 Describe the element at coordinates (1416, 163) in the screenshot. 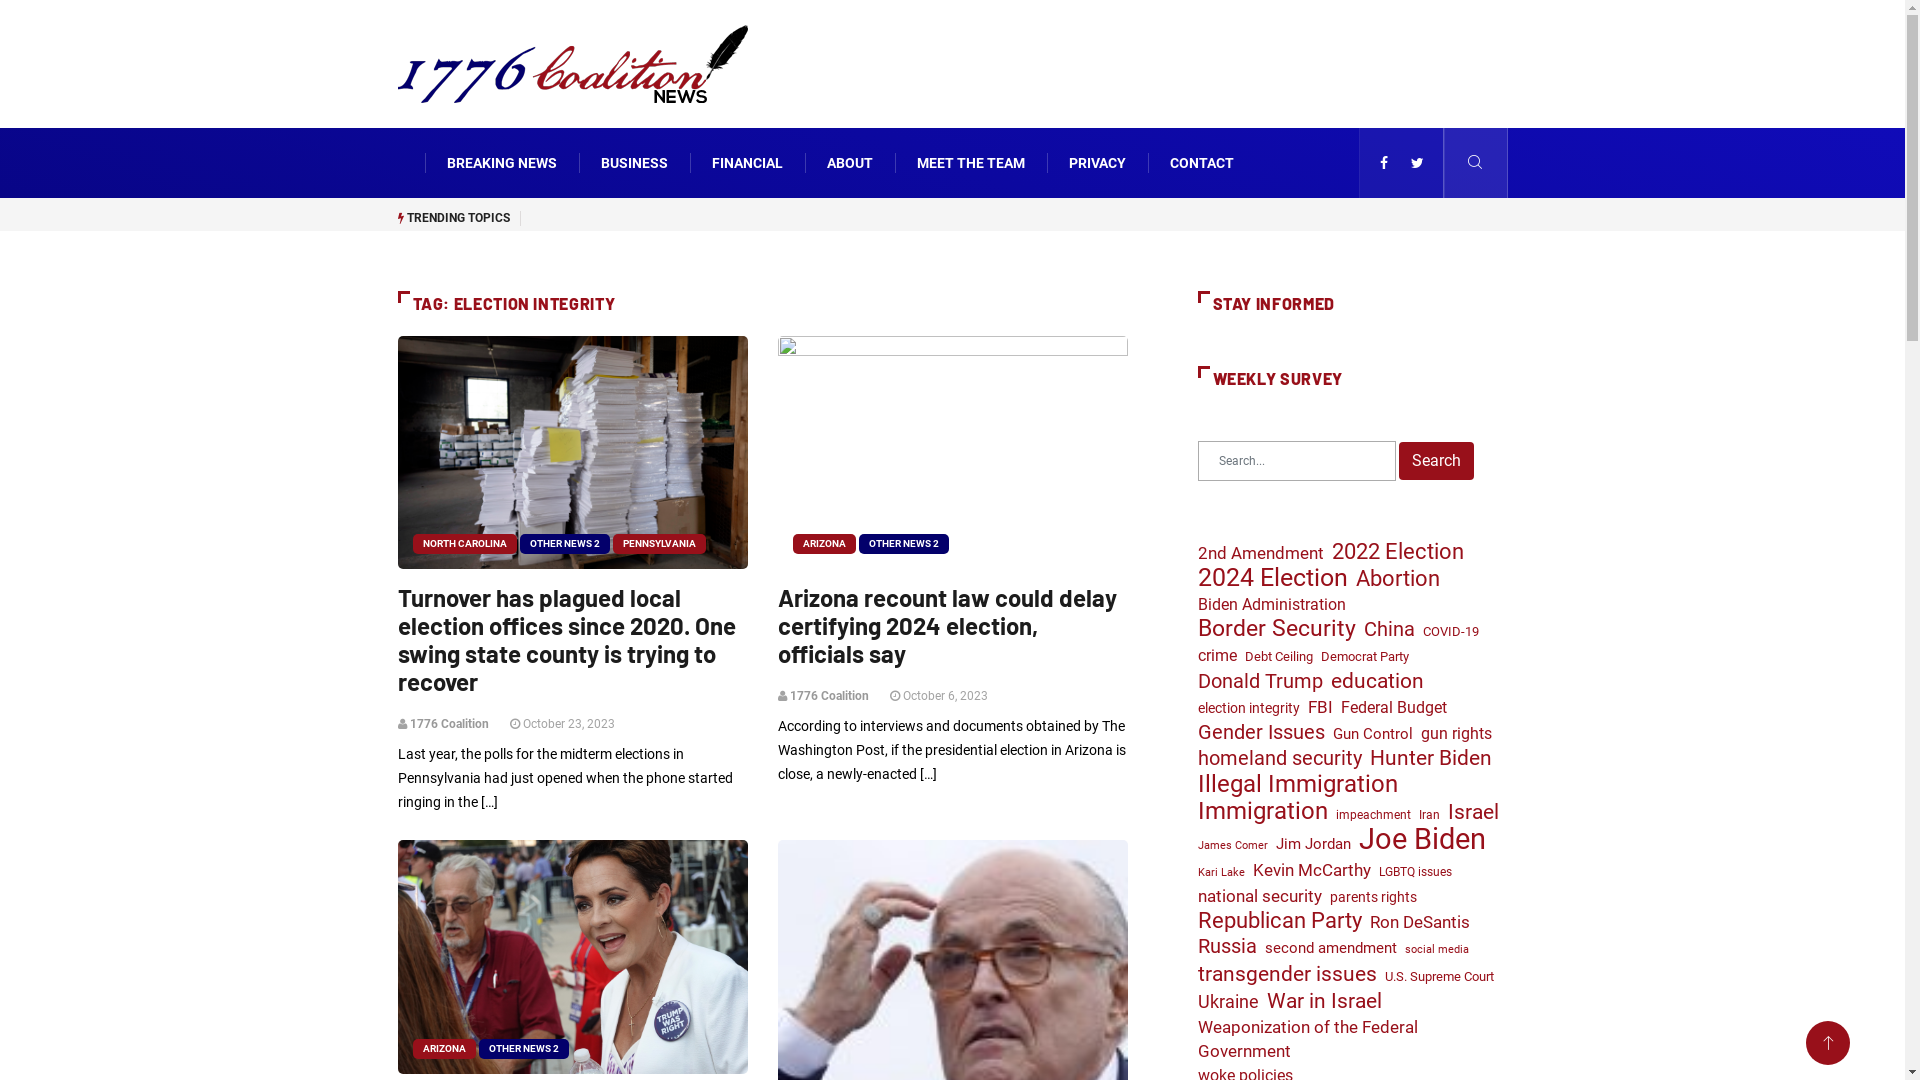

I see `twitter` at that location.